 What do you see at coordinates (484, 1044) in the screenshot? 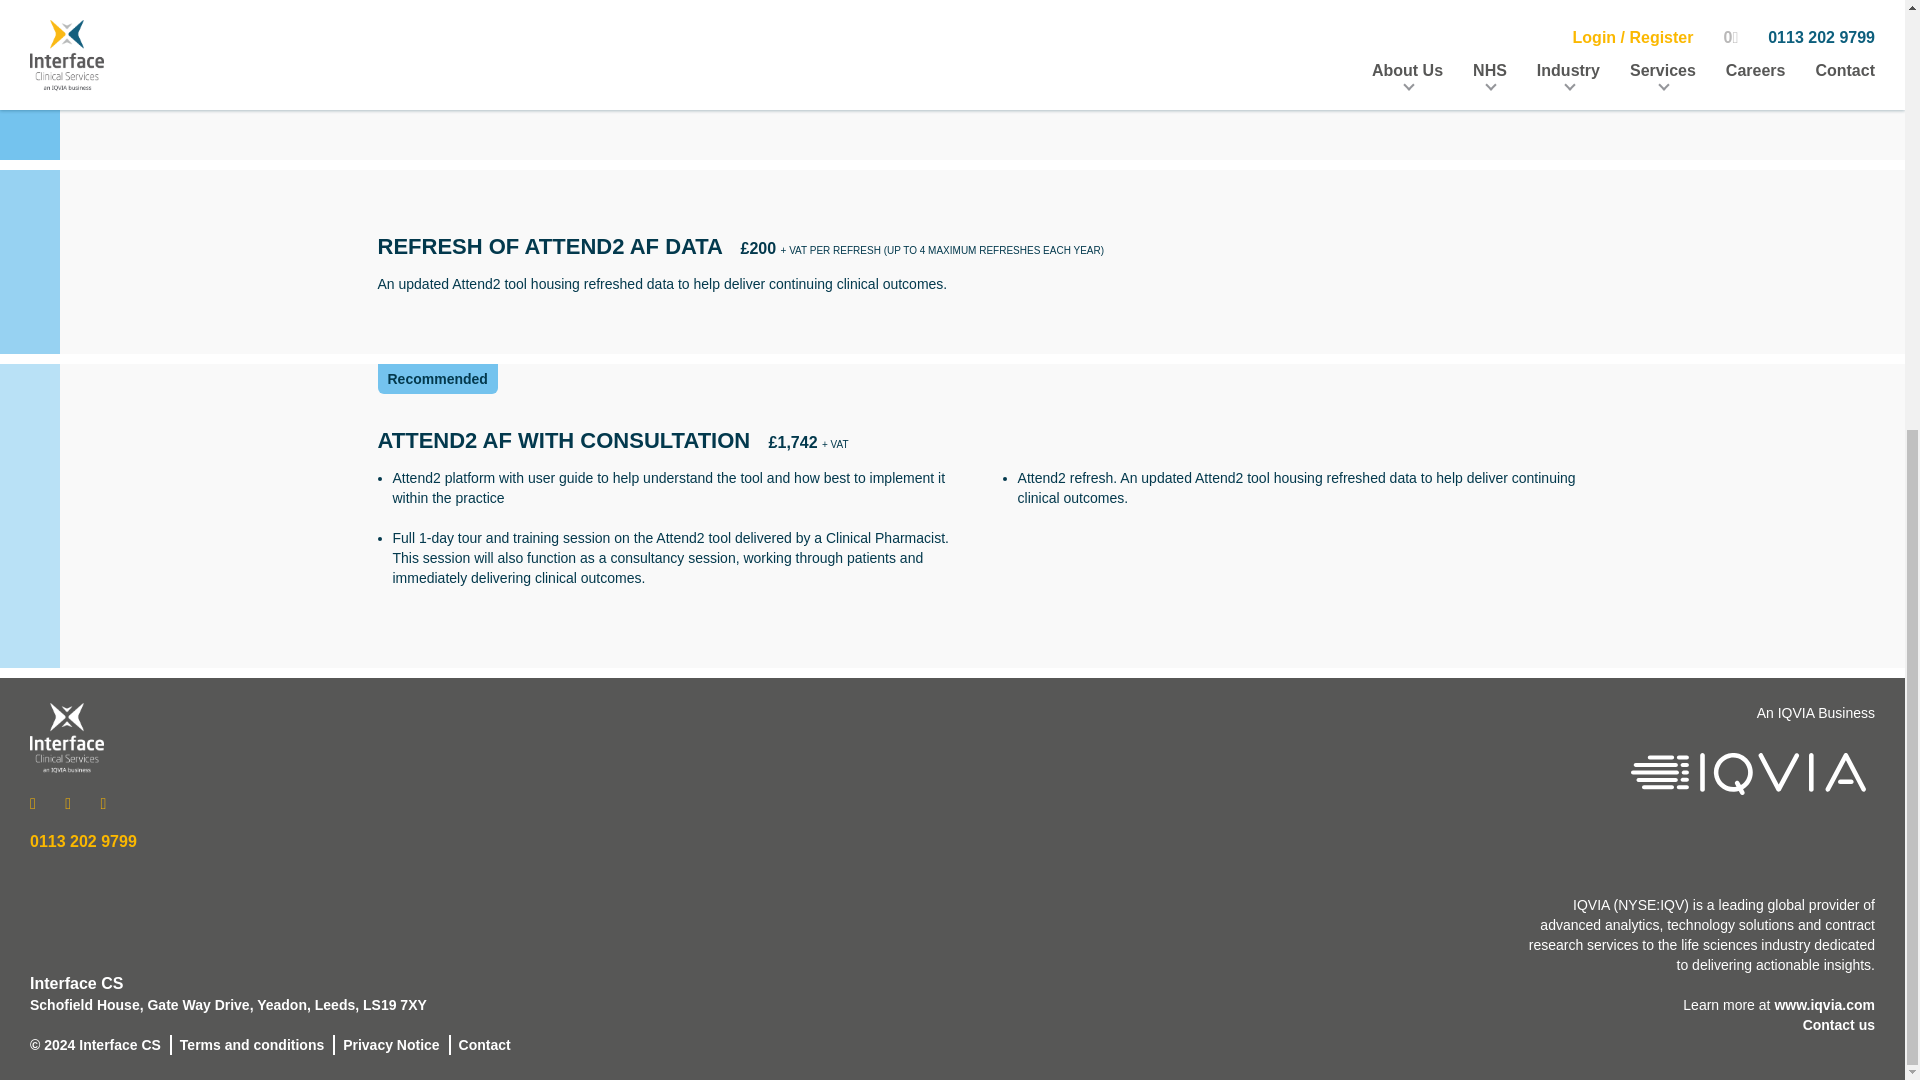
I see `Contact` at bounding box center [484, 1044].